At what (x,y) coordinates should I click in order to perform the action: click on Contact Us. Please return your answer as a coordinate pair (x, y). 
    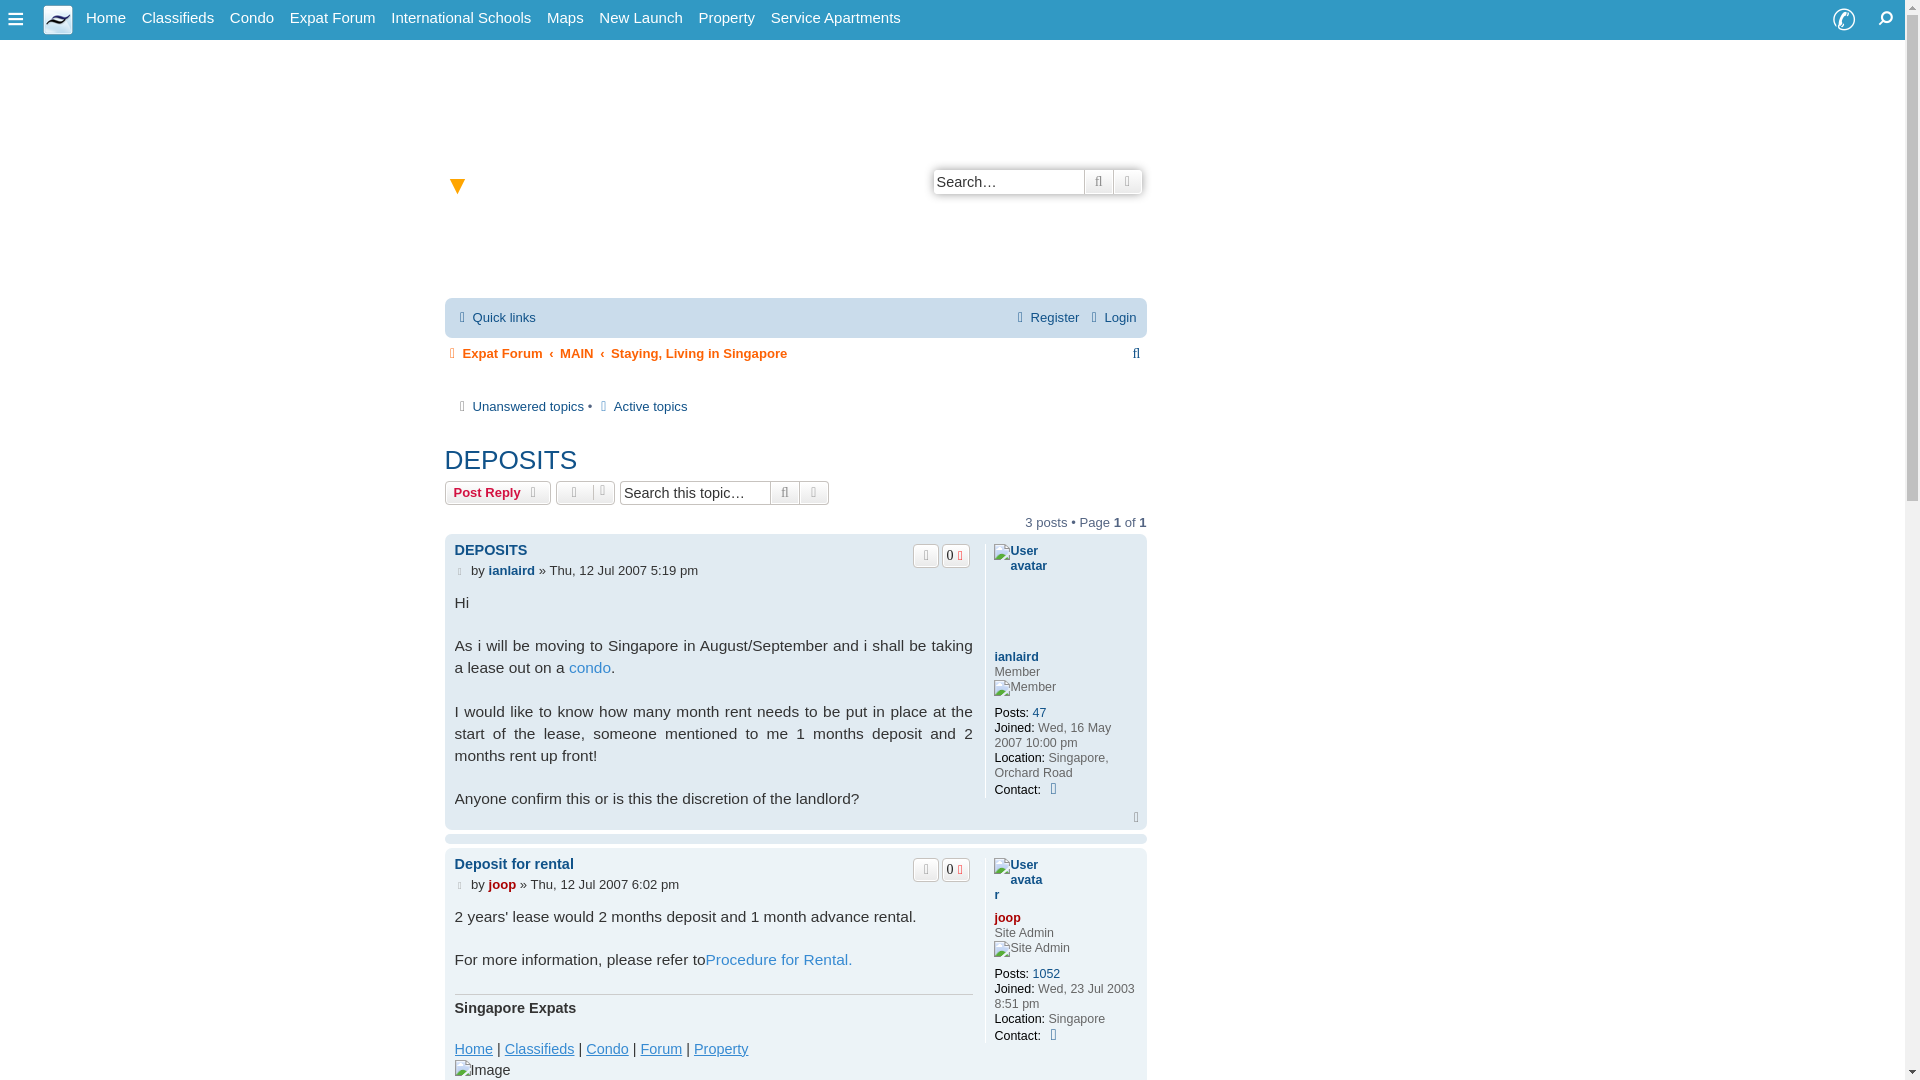
    Looking at the image, I should click on (1843, 20).